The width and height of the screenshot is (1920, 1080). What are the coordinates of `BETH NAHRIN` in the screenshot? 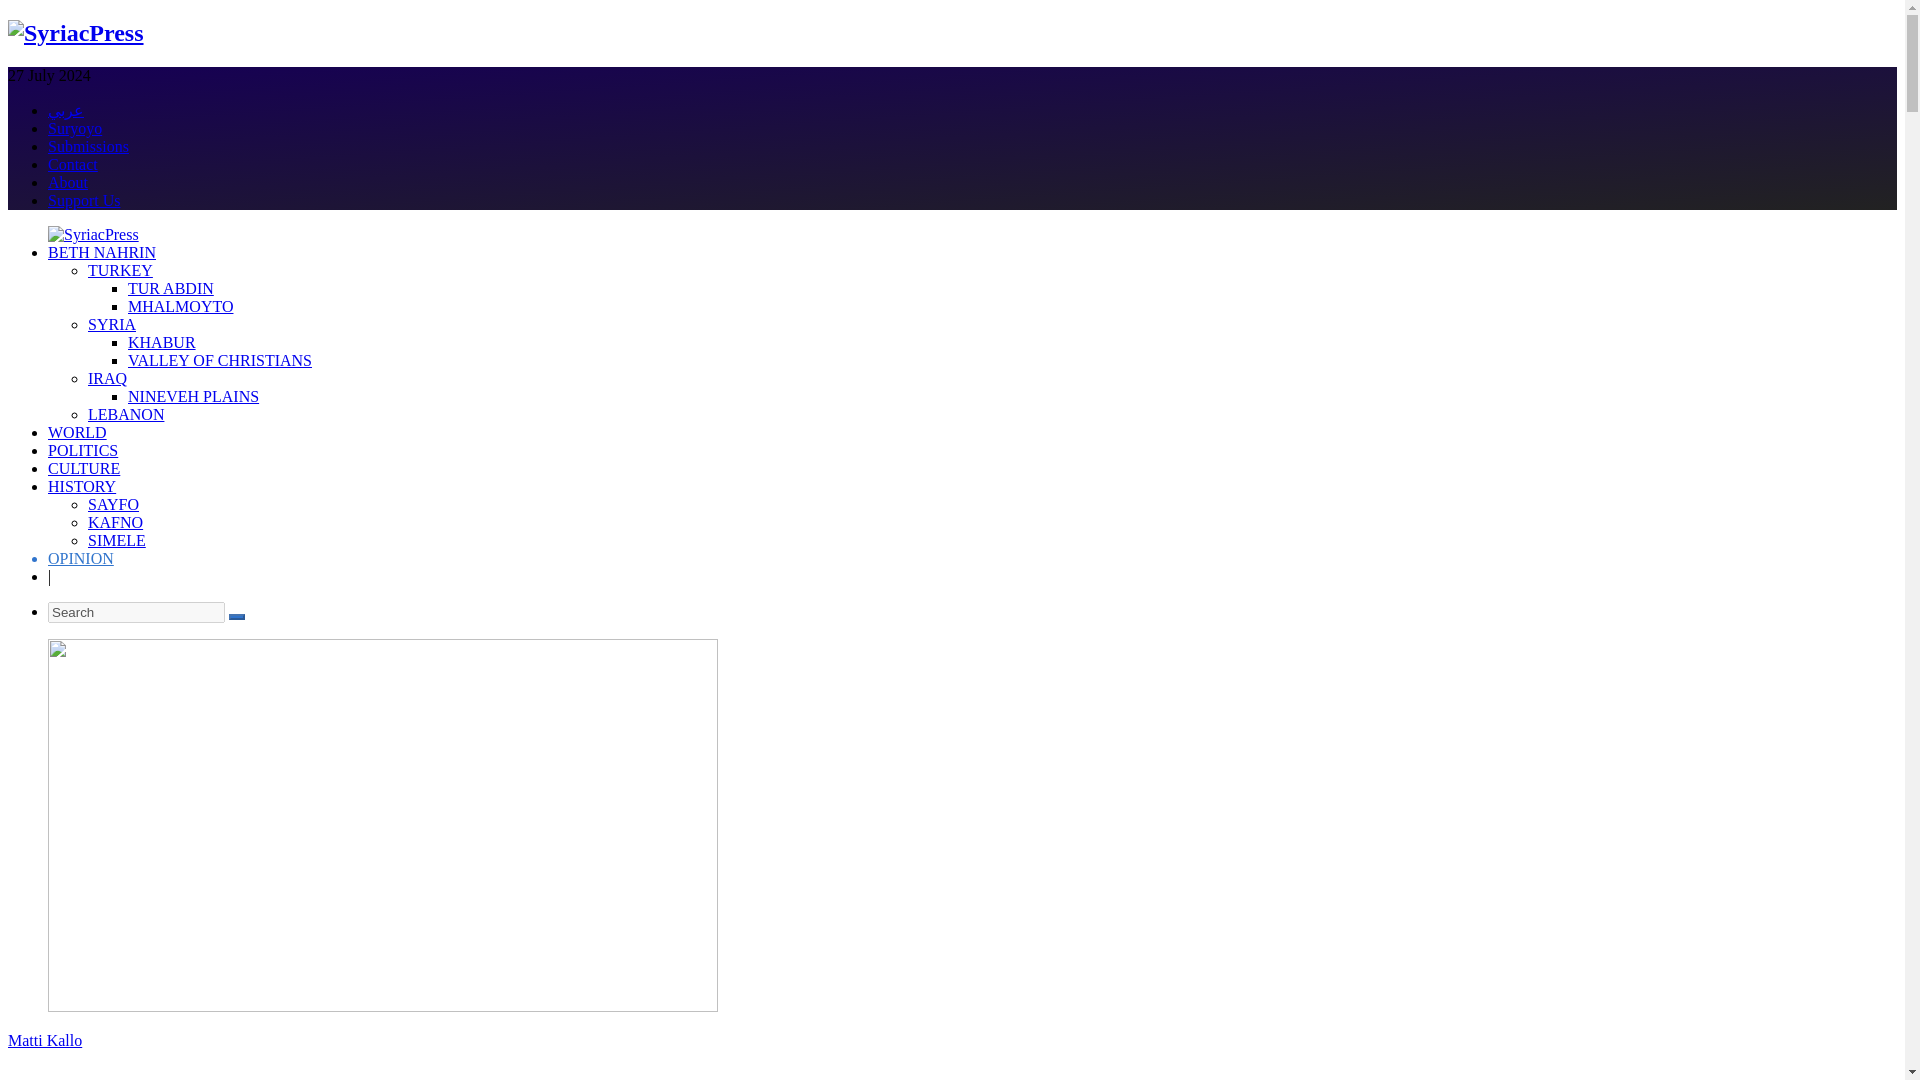 It's located at (102, 252).